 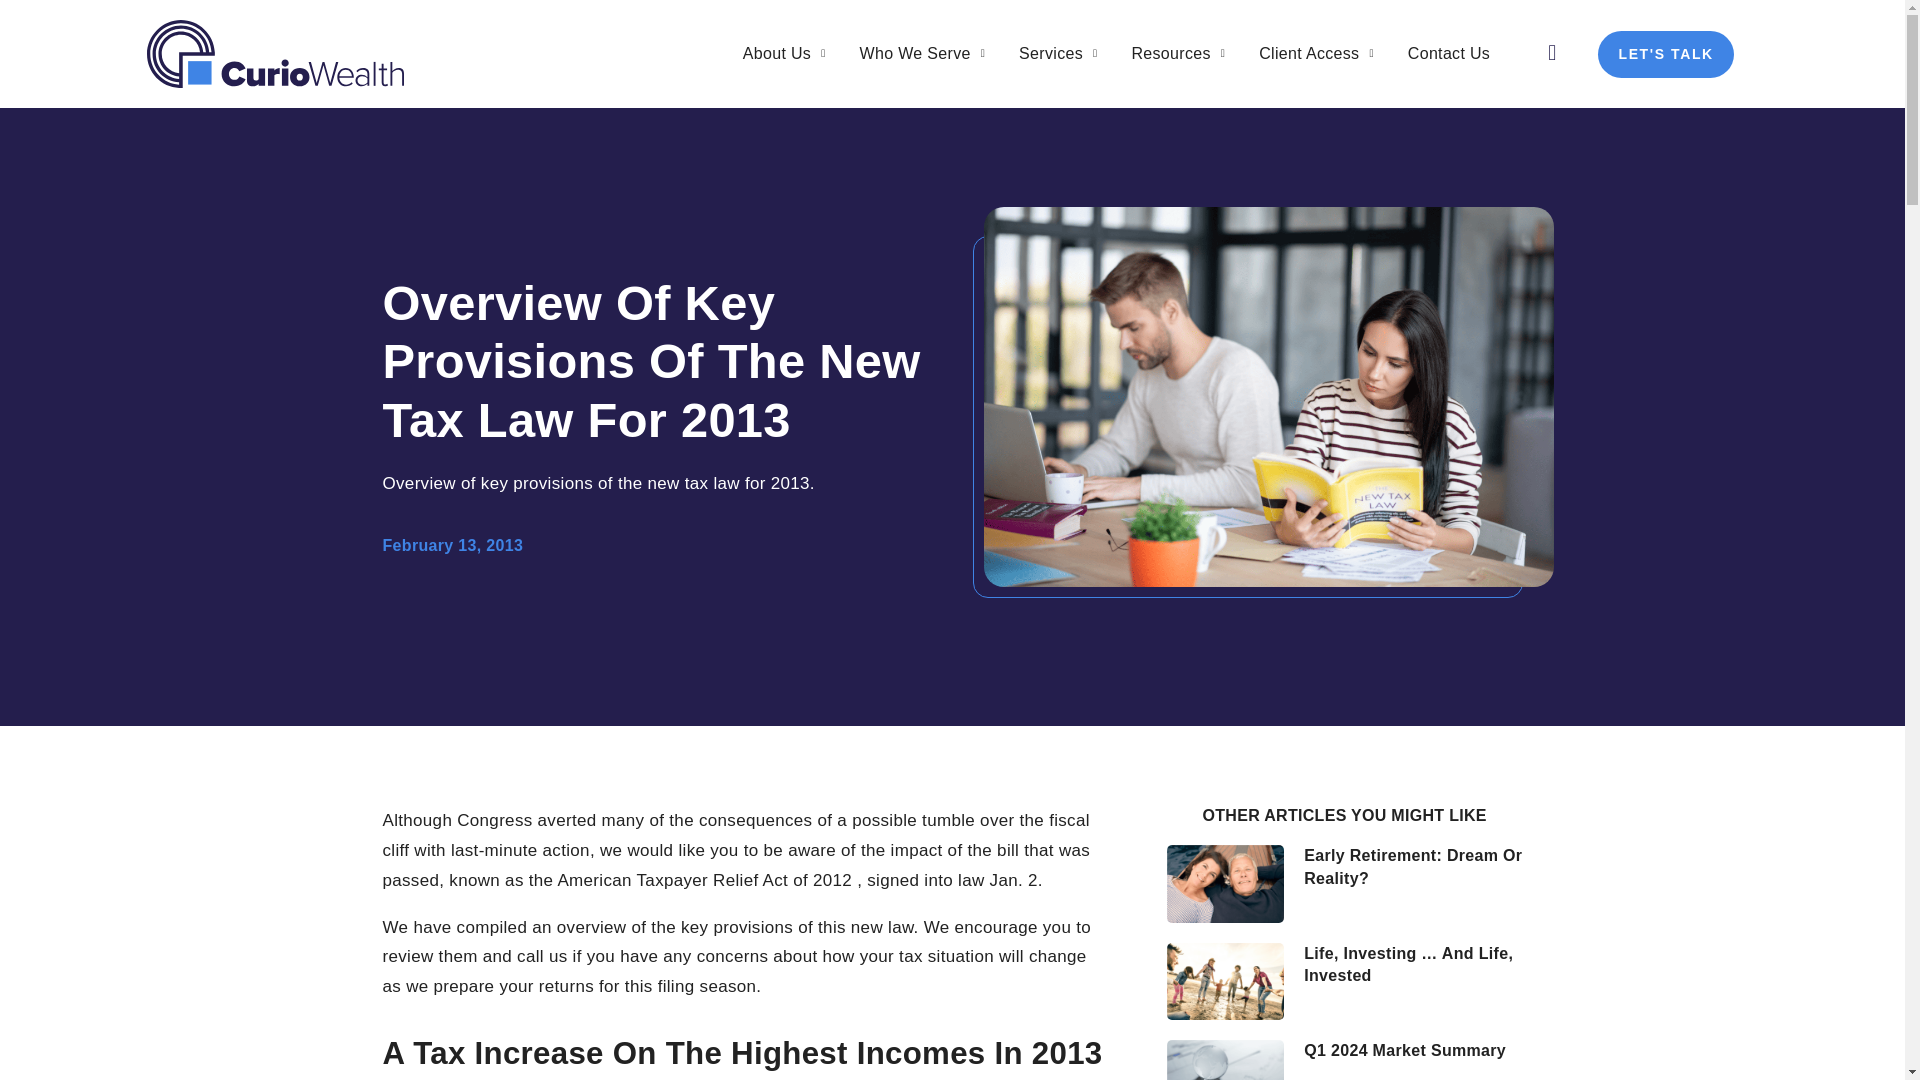 What do you see at coordinates (1178, 54) in the screenshot?
I see `Resources` at bounding box center [1178, 54].